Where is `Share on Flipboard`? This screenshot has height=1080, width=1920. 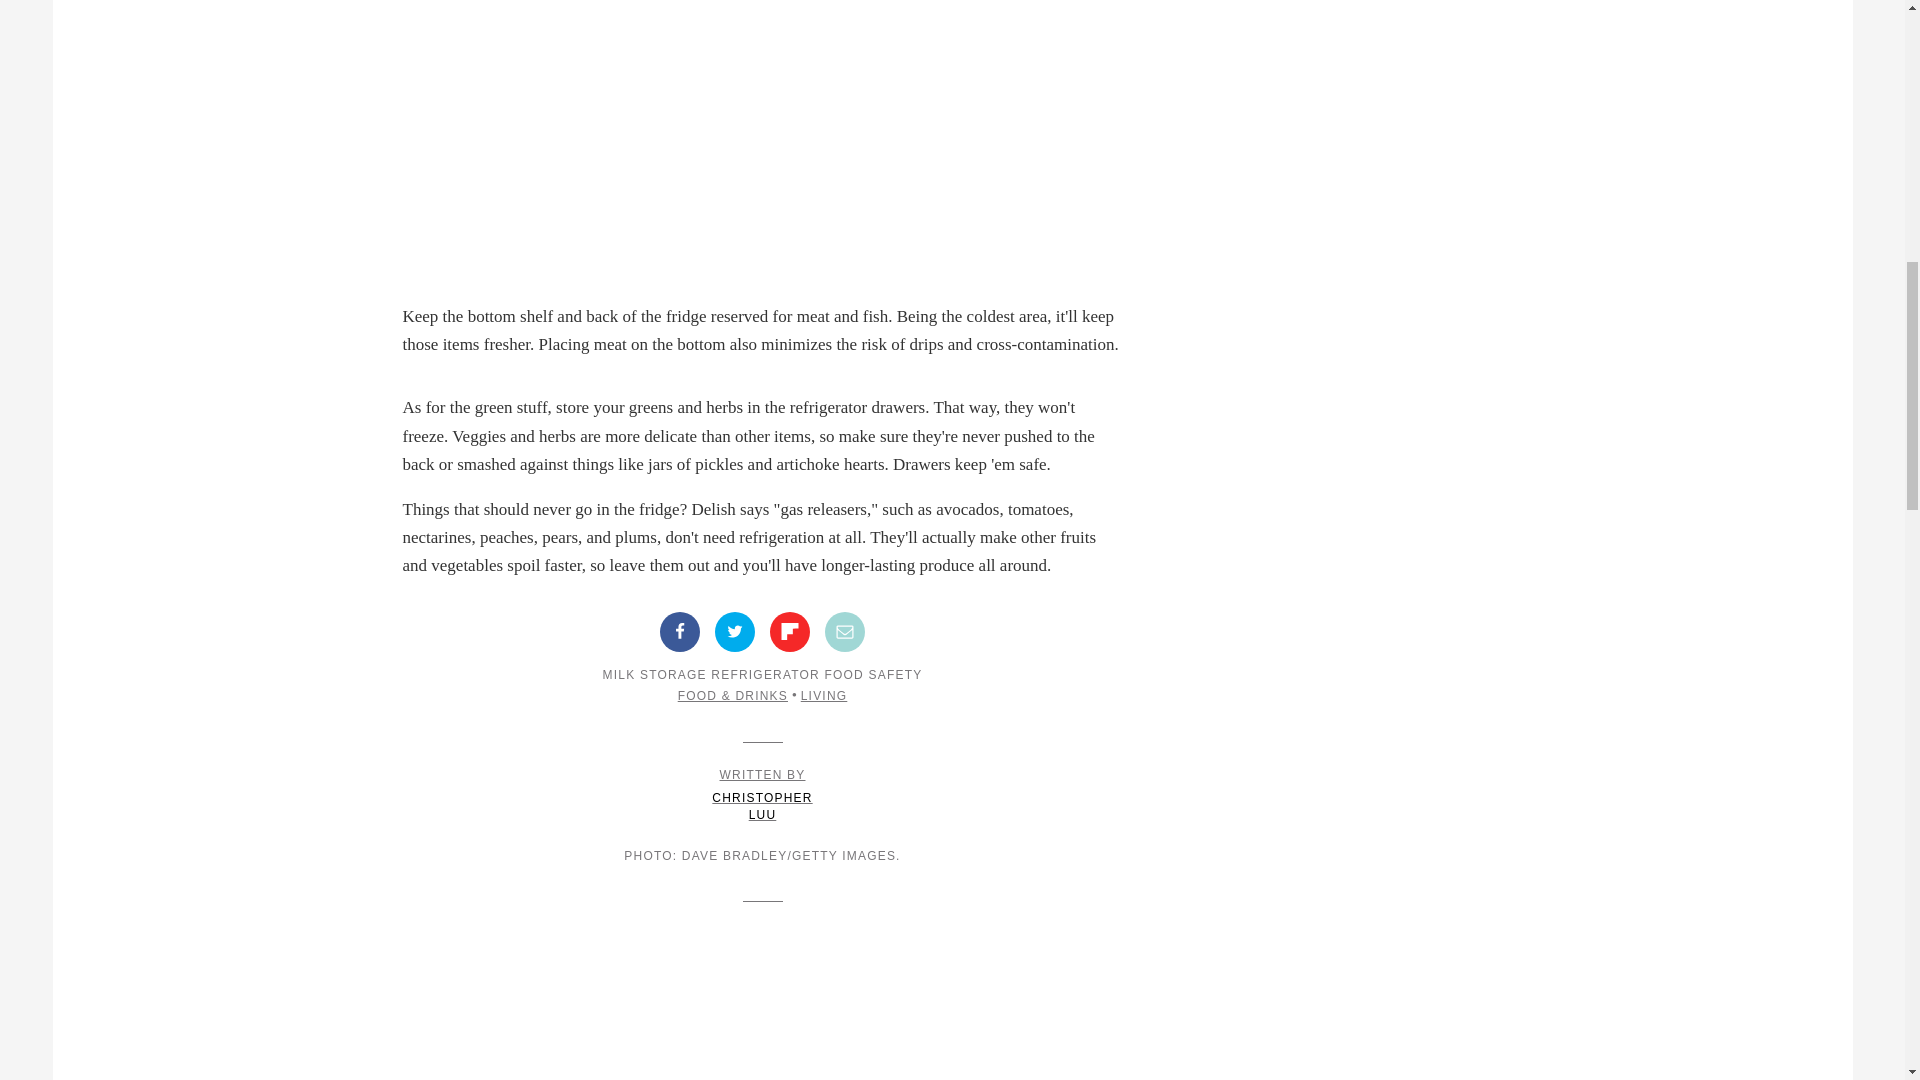
Share on Flipboard is located at coordinates (762, 794).